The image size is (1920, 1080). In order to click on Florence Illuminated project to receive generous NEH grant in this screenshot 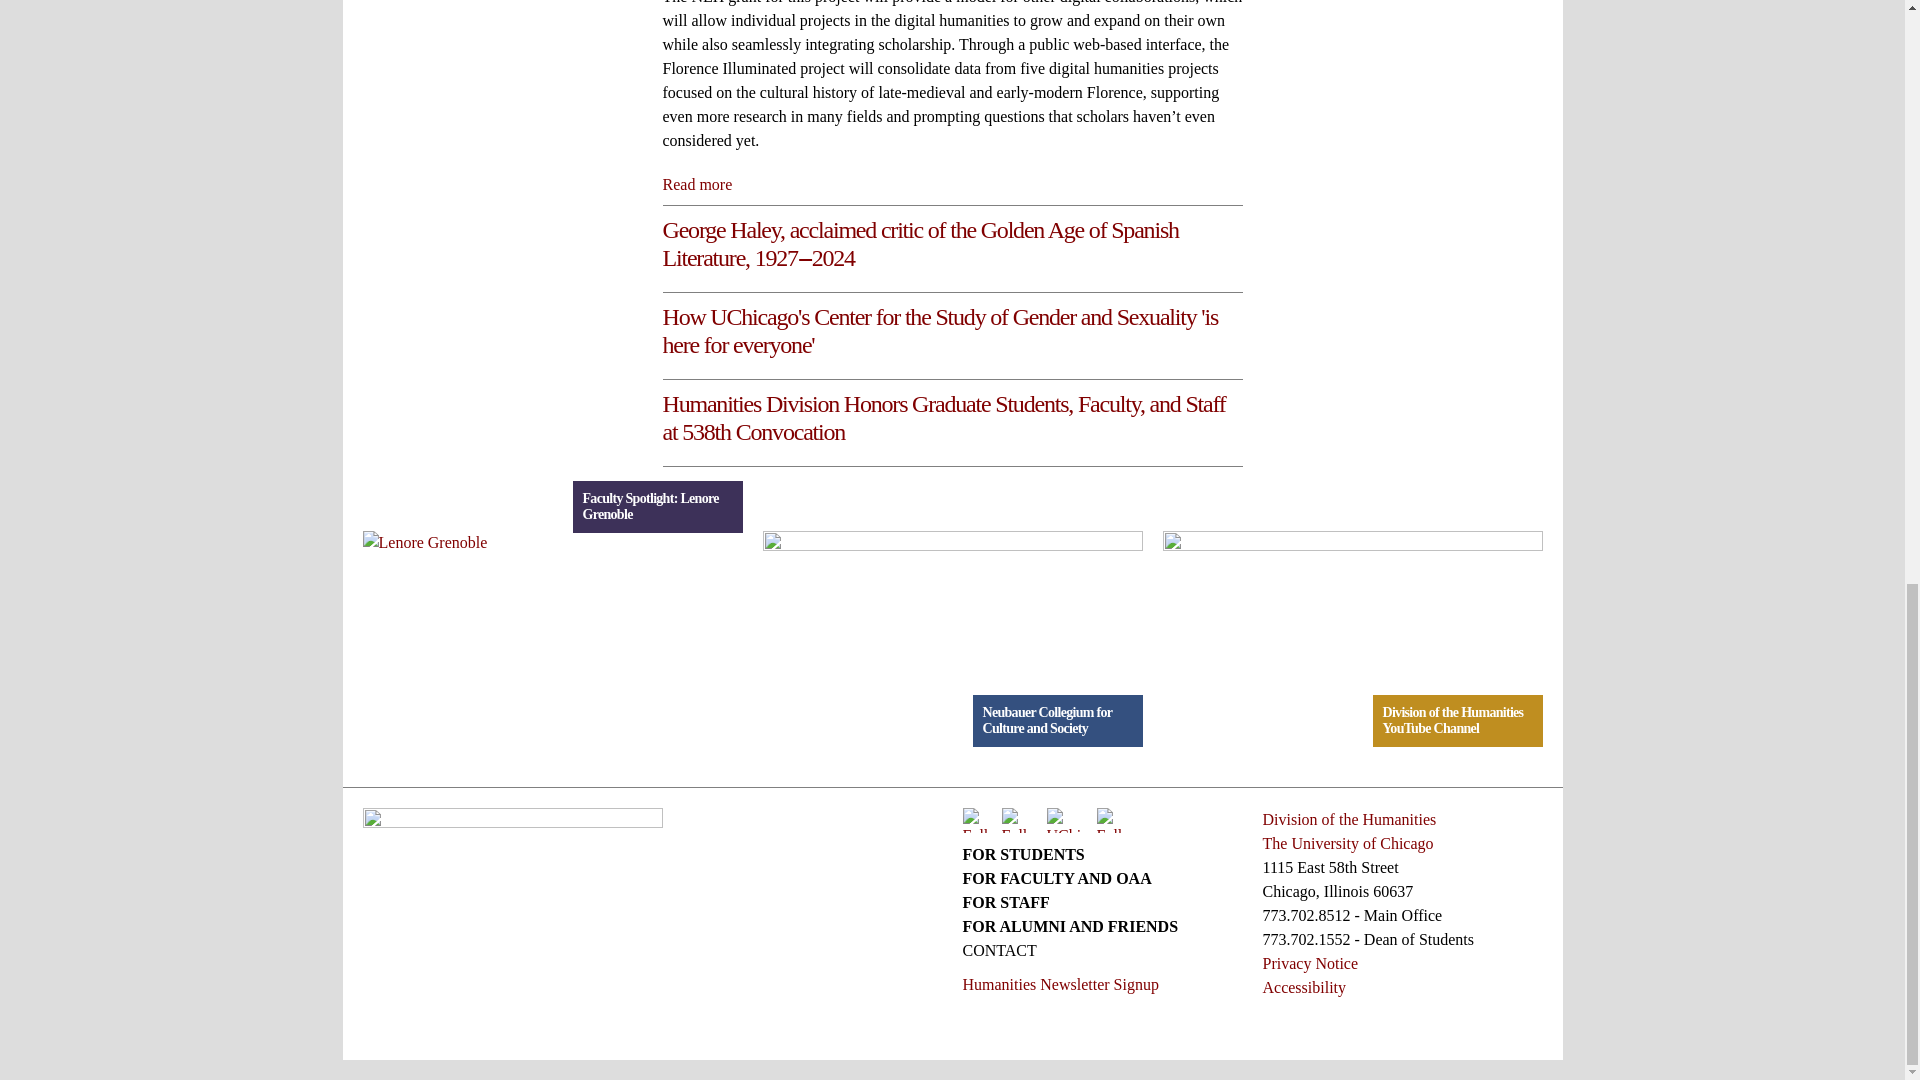, I will do `click(696, 184)`.